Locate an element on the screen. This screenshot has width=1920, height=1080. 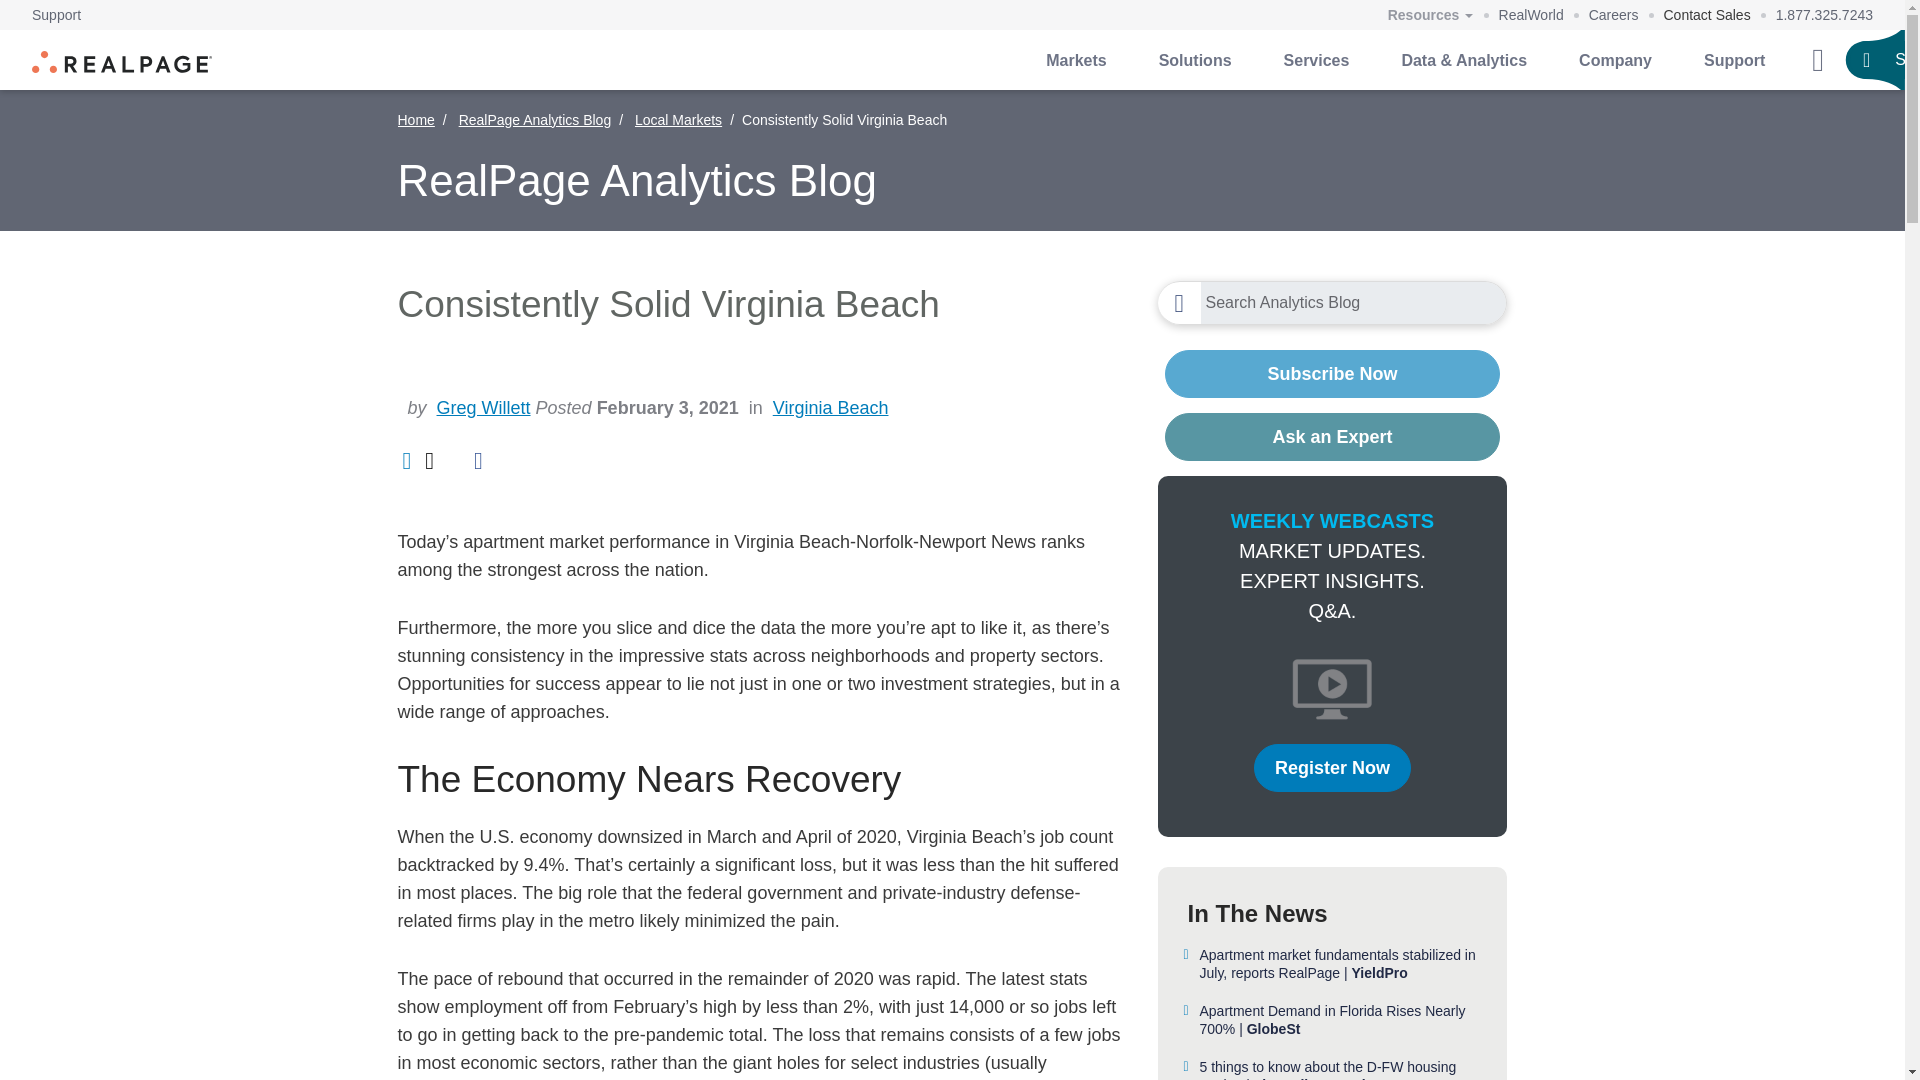
Solutions is located at coordinates (1194, 60).